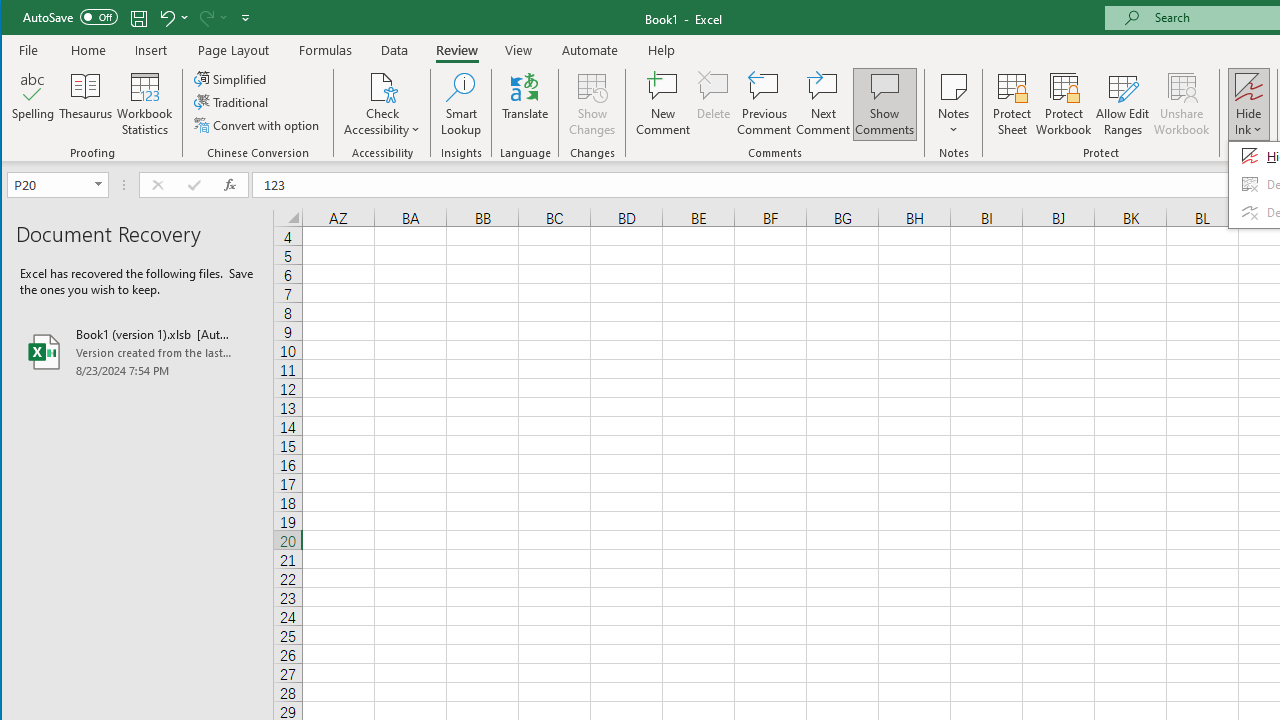  I want to click on Protect Sheet..., so click(1012, 104).